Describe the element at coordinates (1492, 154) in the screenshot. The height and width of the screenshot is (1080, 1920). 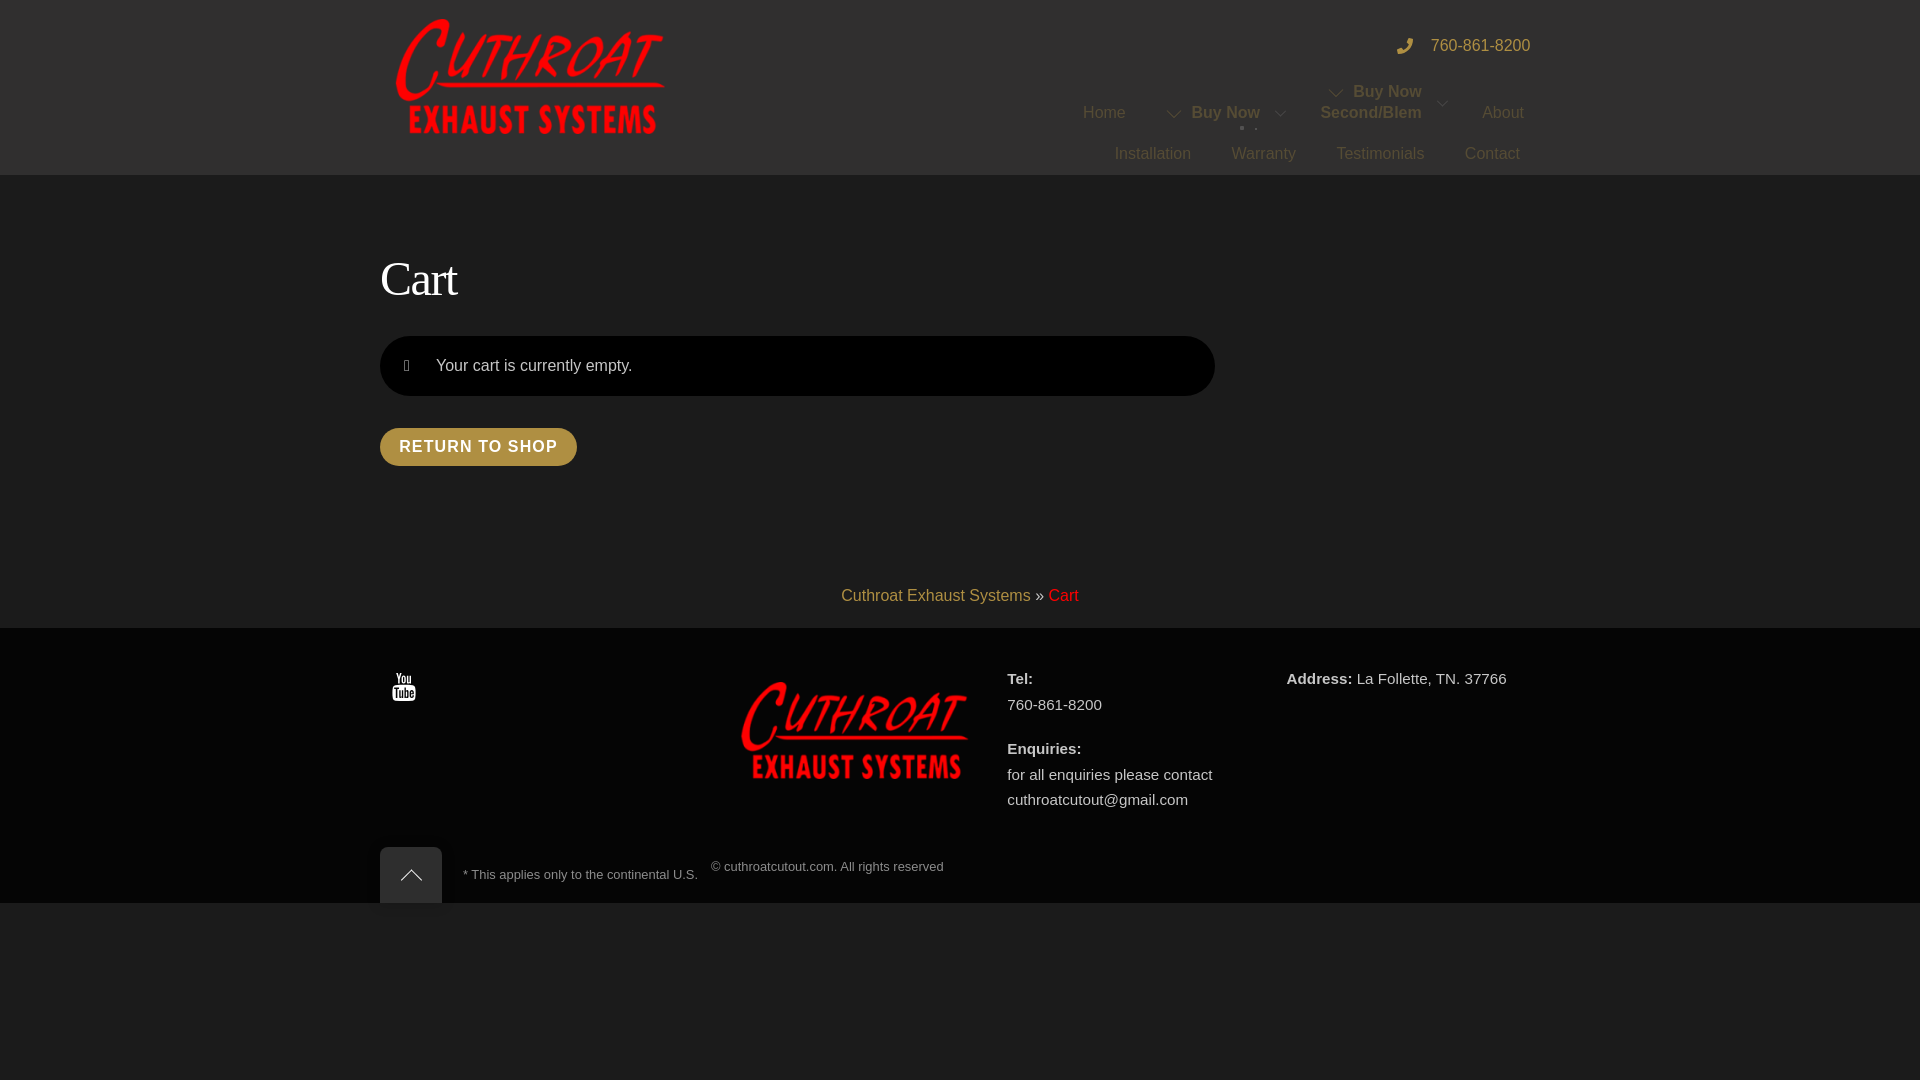
I see `Contact` at that location.